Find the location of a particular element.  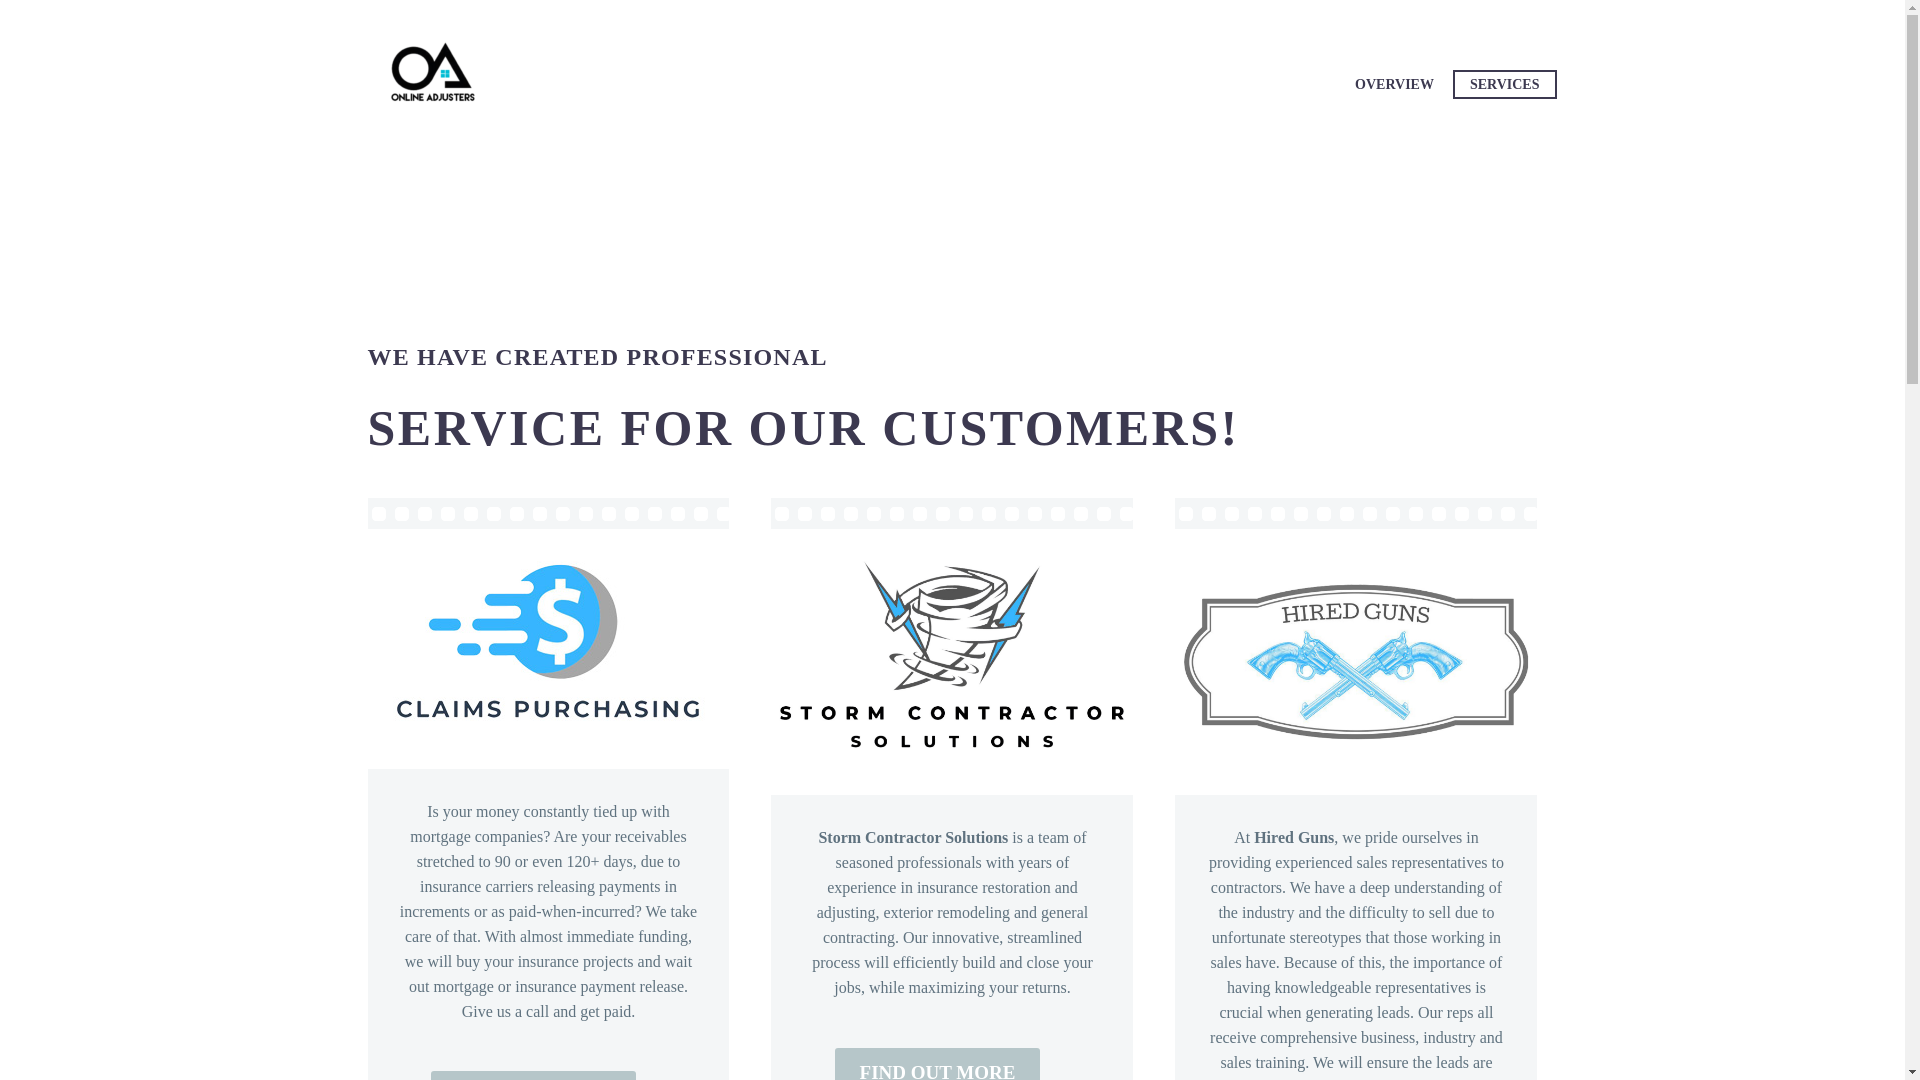

SERVICES is located at coordinates (1505, 84).